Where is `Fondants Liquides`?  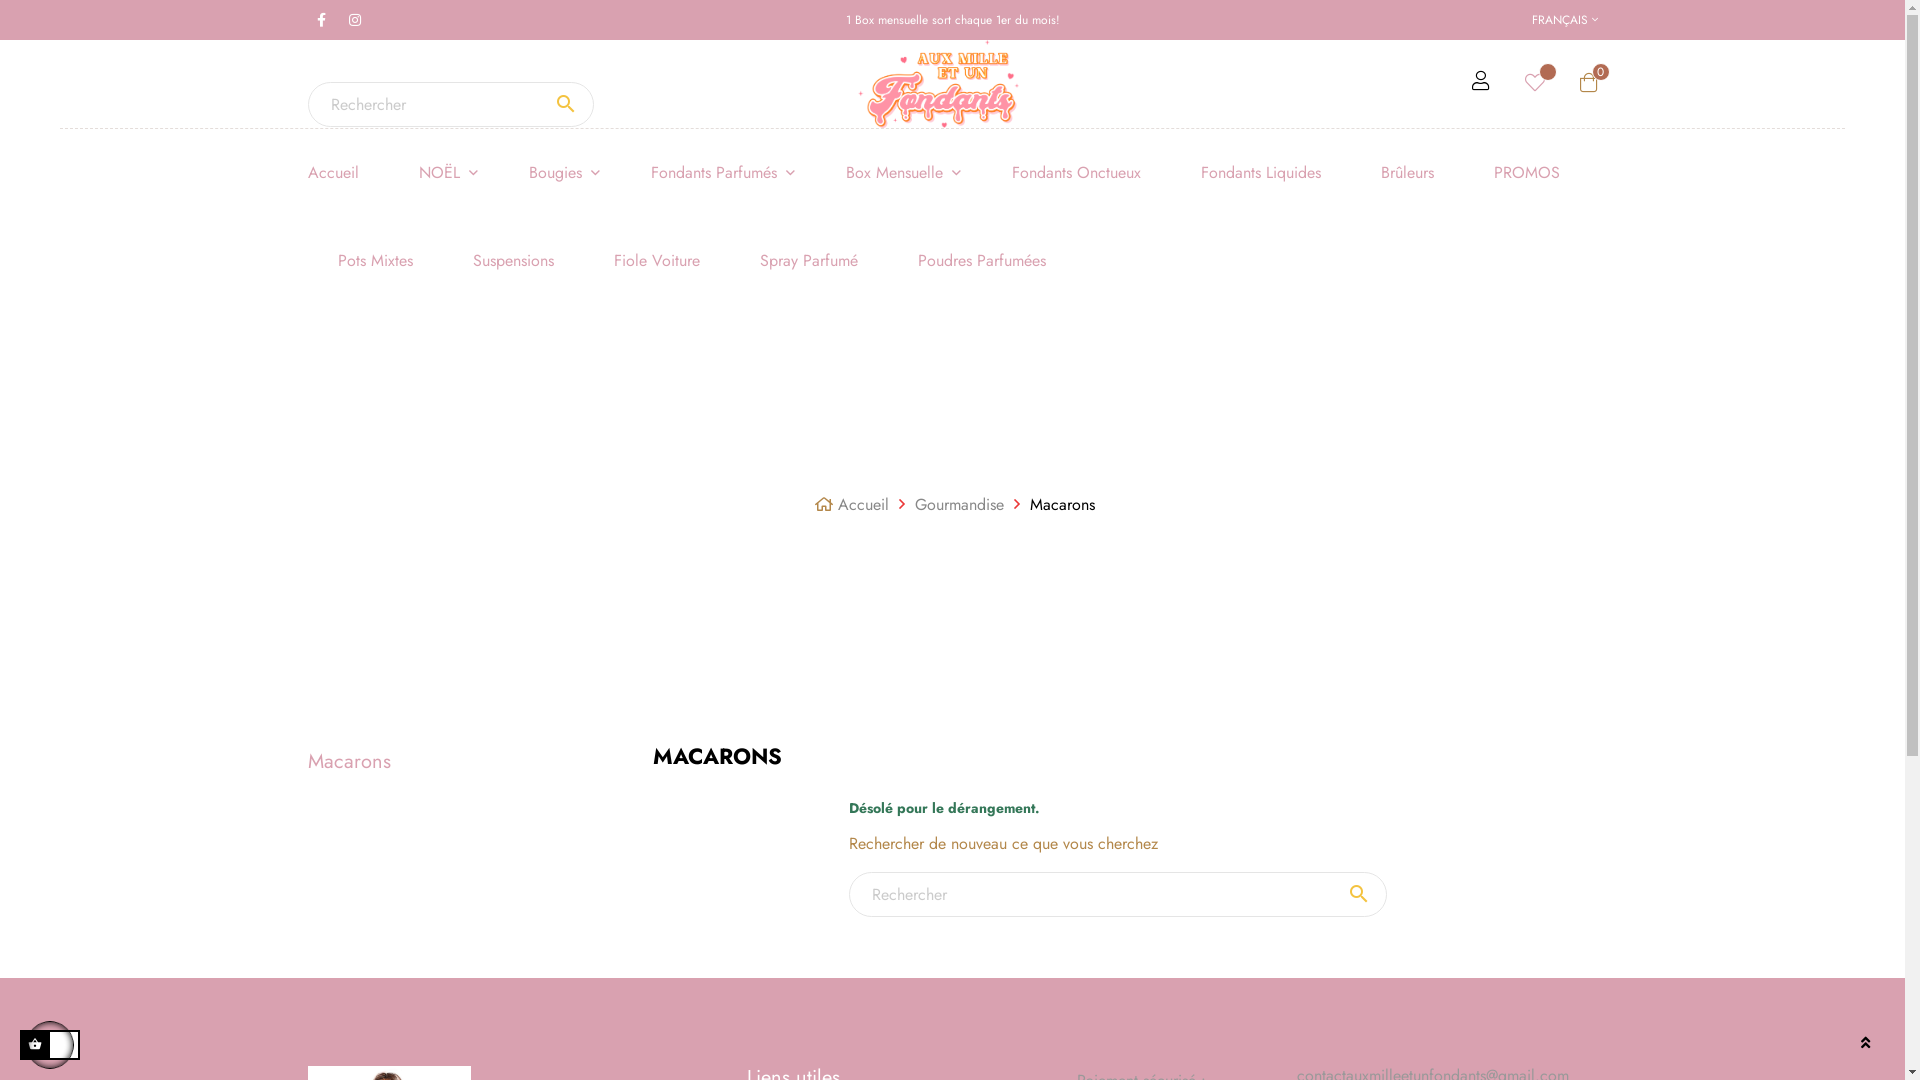
Fondants Liquides is located at coordinates (1261, 173).